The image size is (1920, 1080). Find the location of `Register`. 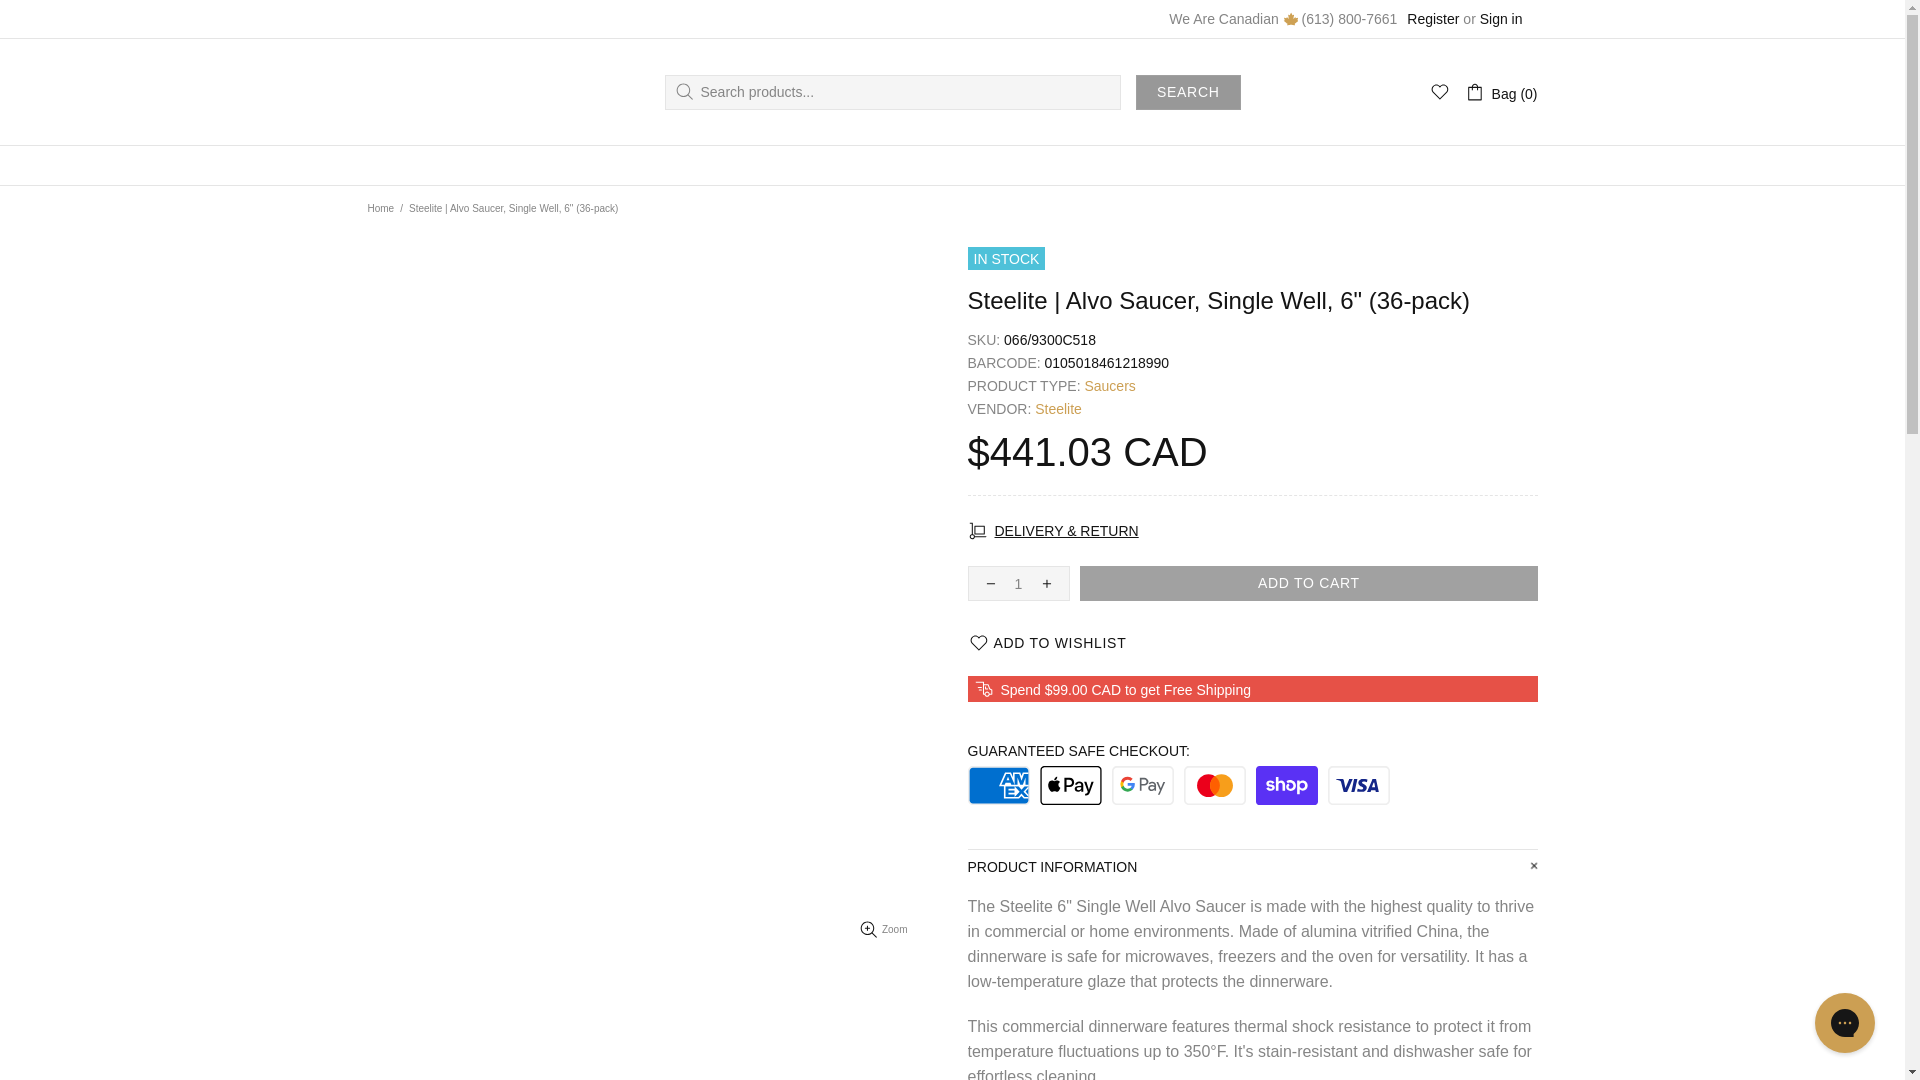

Register is located at coordinates (1433, 18).